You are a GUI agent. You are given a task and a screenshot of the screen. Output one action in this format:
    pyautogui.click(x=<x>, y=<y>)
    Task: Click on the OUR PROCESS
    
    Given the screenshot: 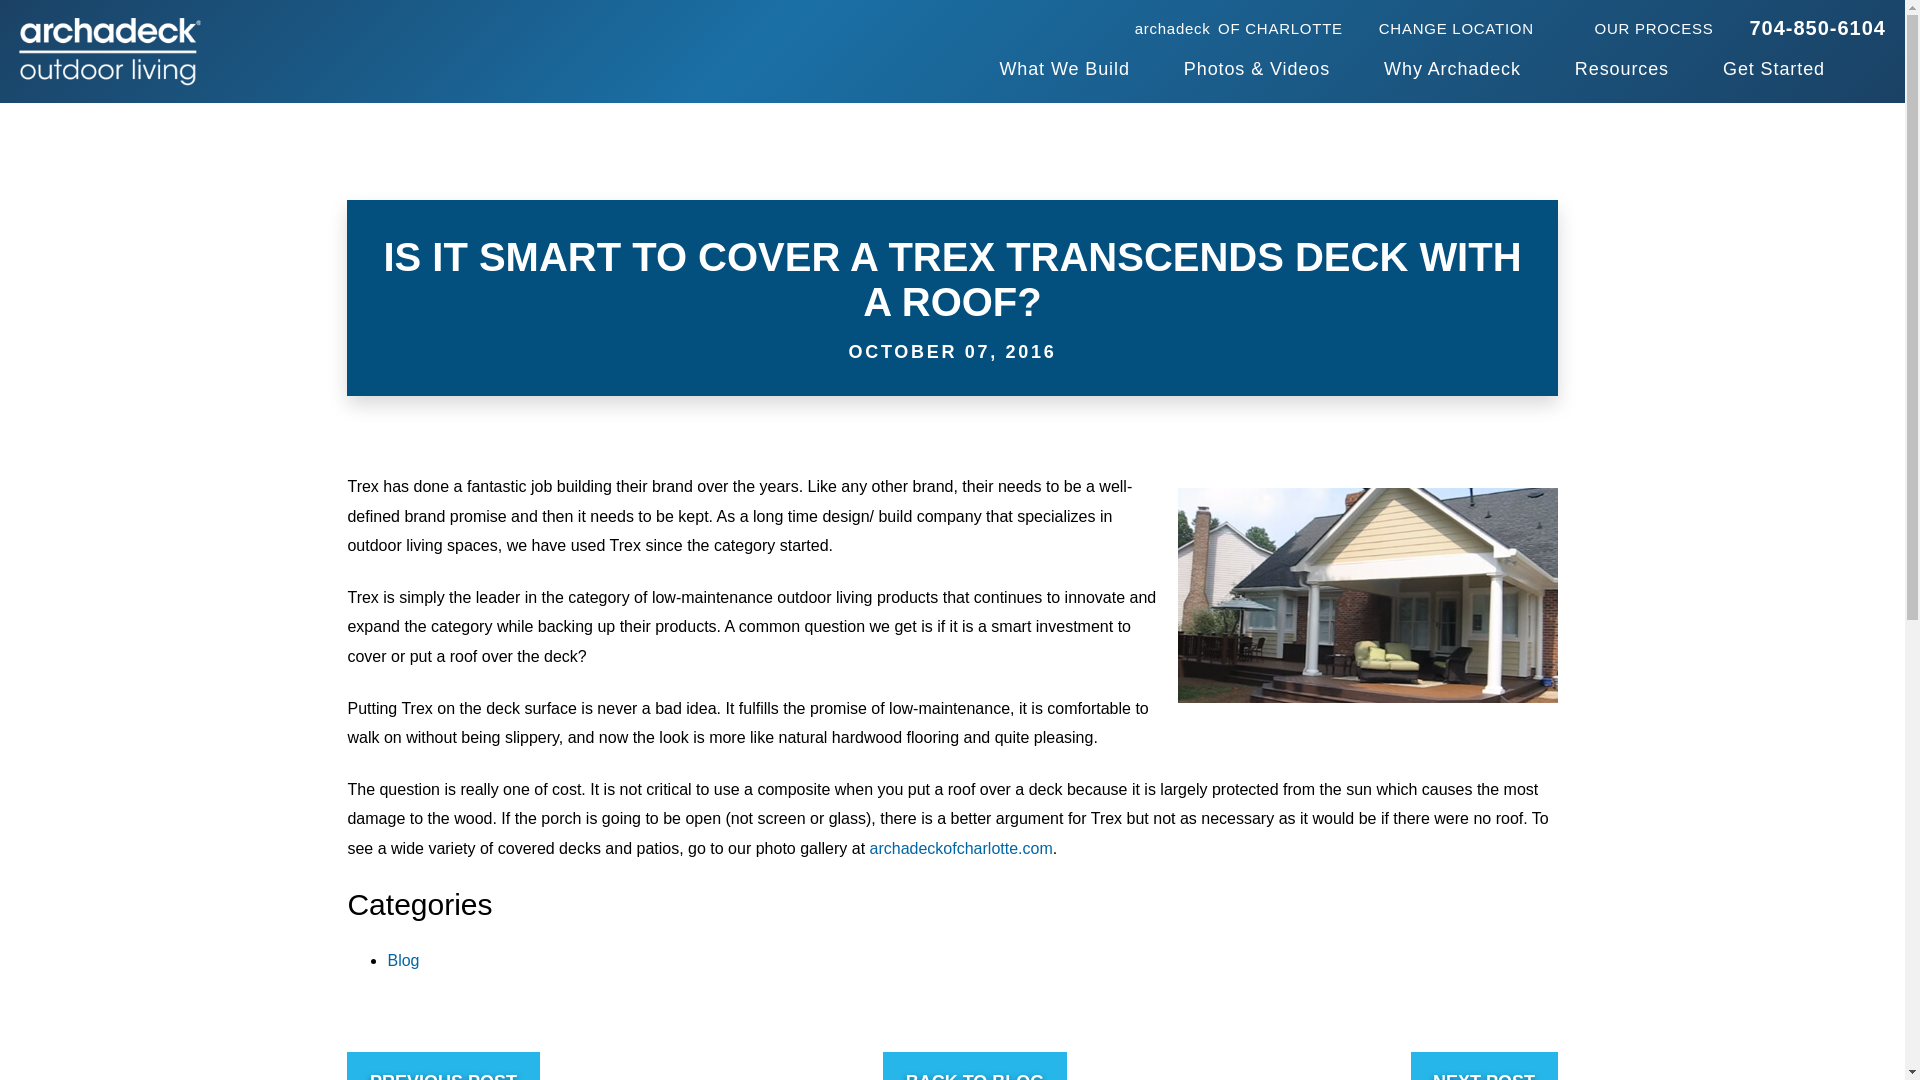 What is the action you would take?
    pyautogui.click(x=1238, y=27)
    